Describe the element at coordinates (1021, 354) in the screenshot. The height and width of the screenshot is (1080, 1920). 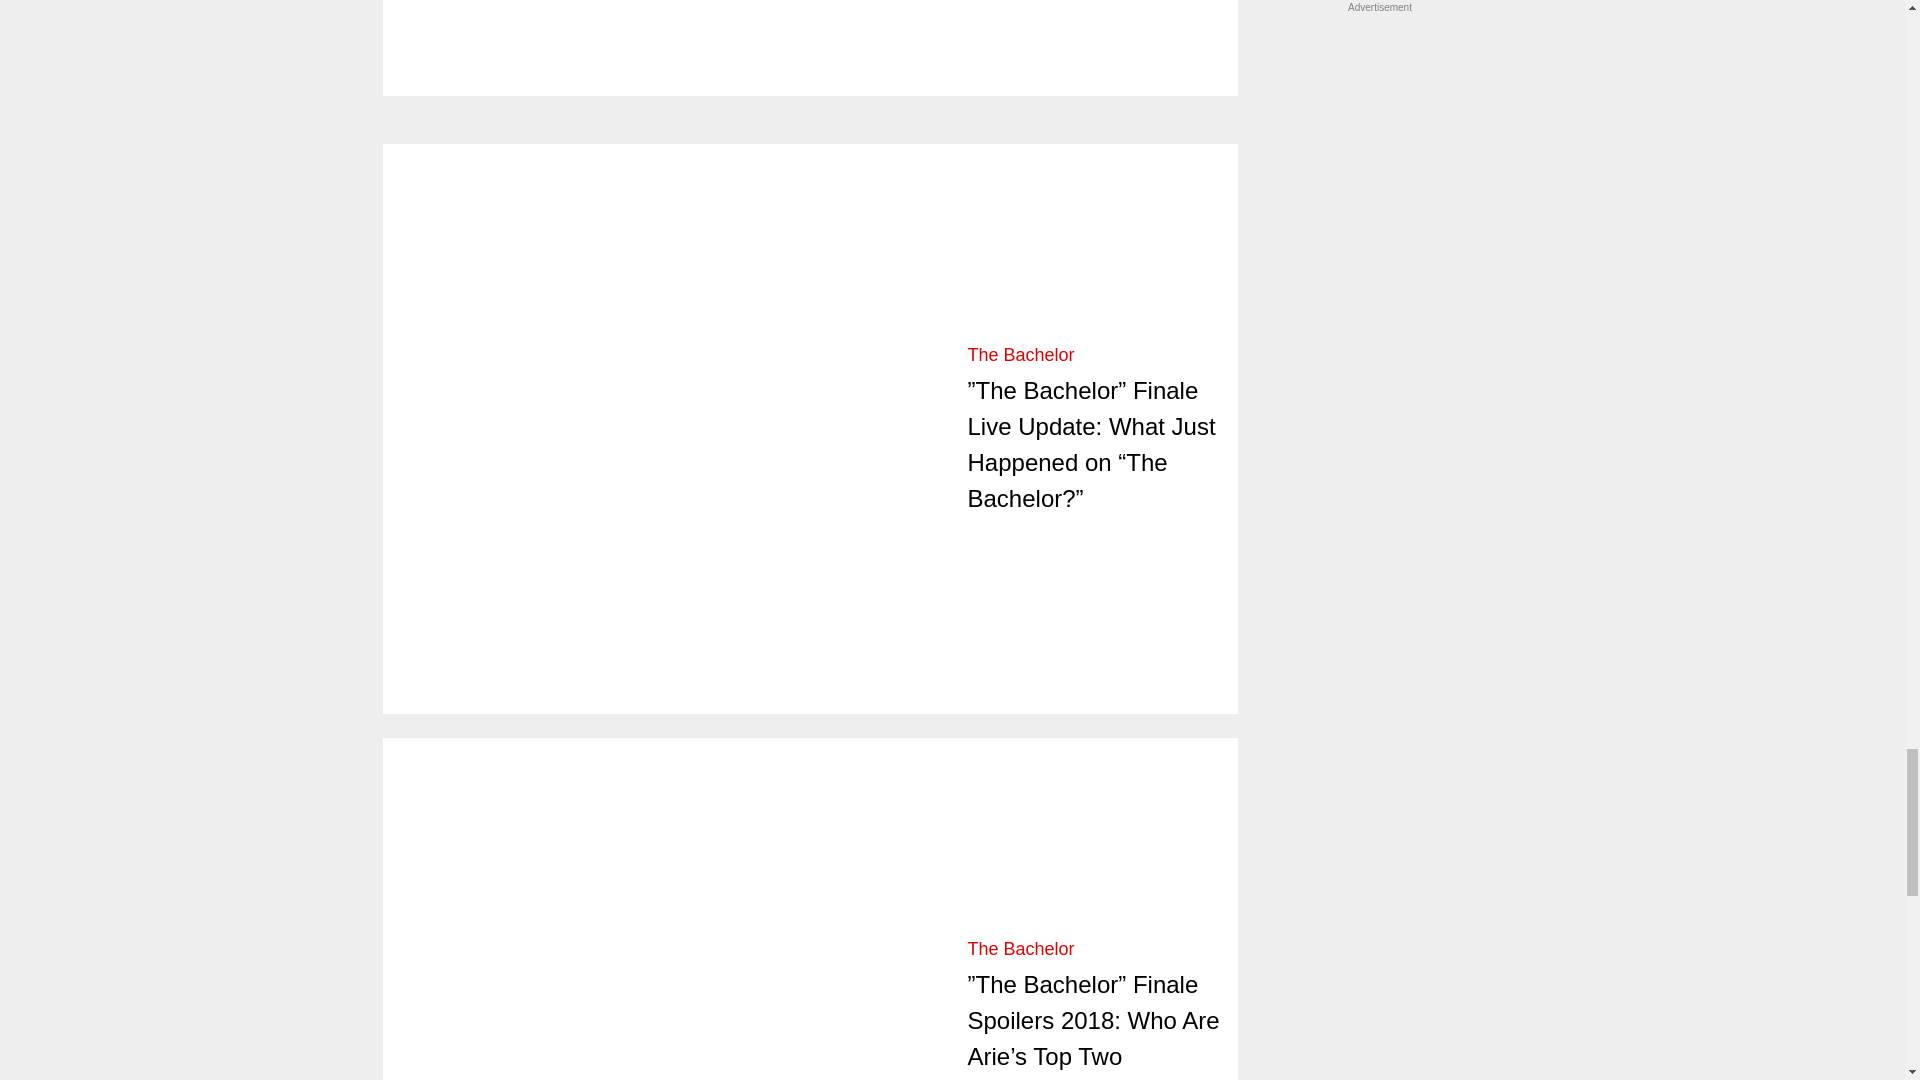
I see `Category Name` at that location.